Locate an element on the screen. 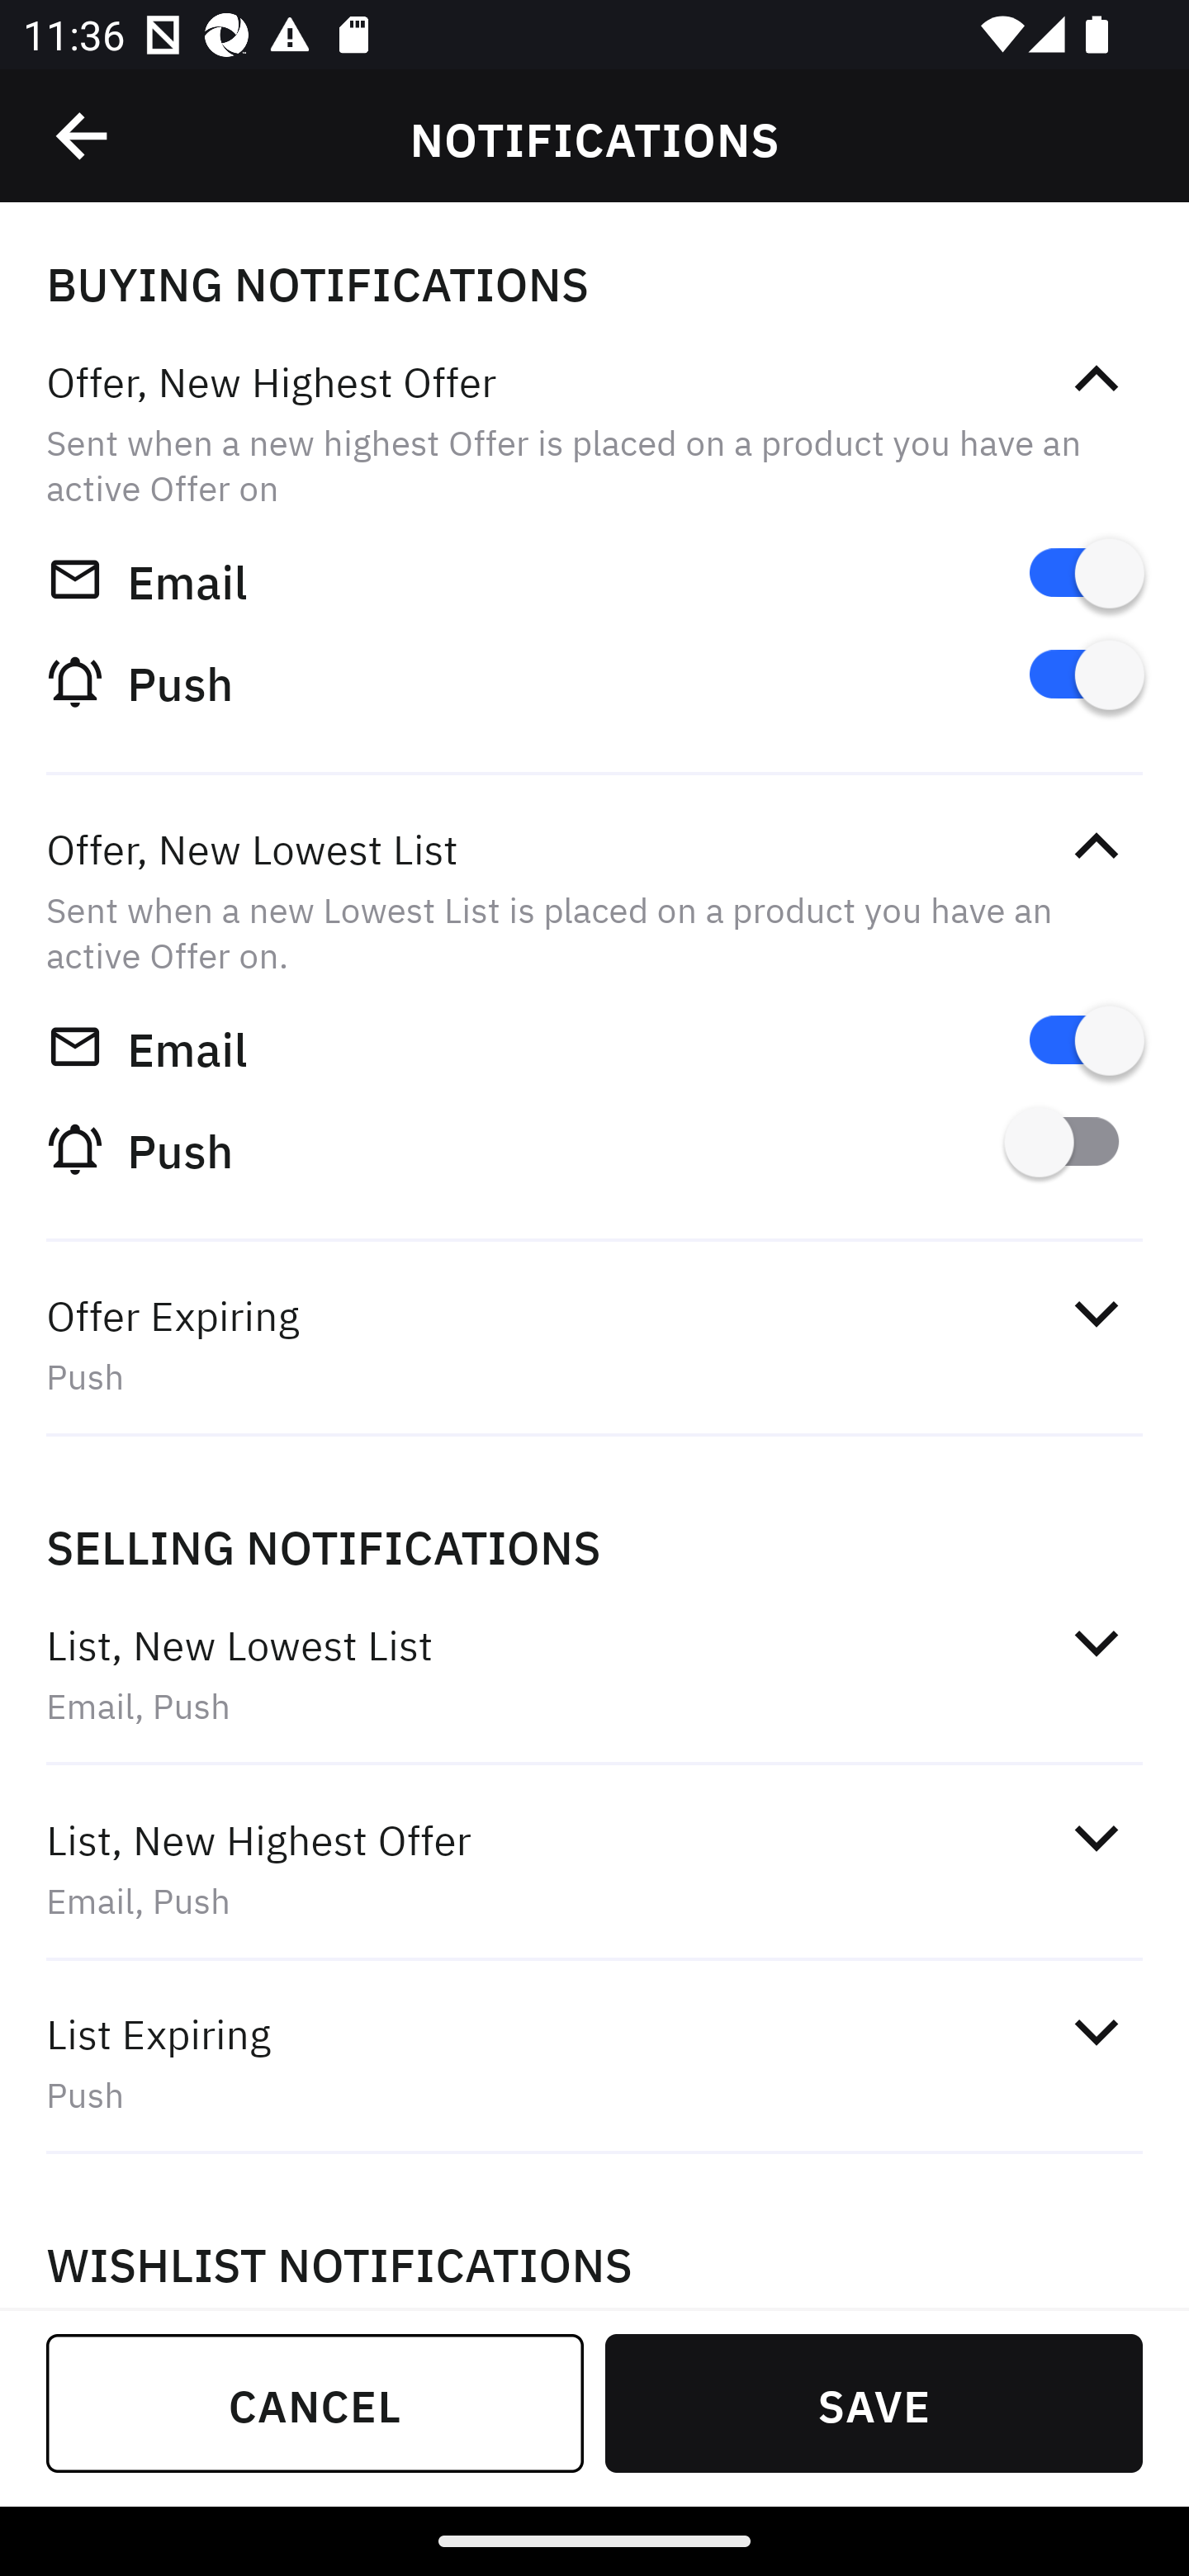   is located at coordinates (1096, 2031).